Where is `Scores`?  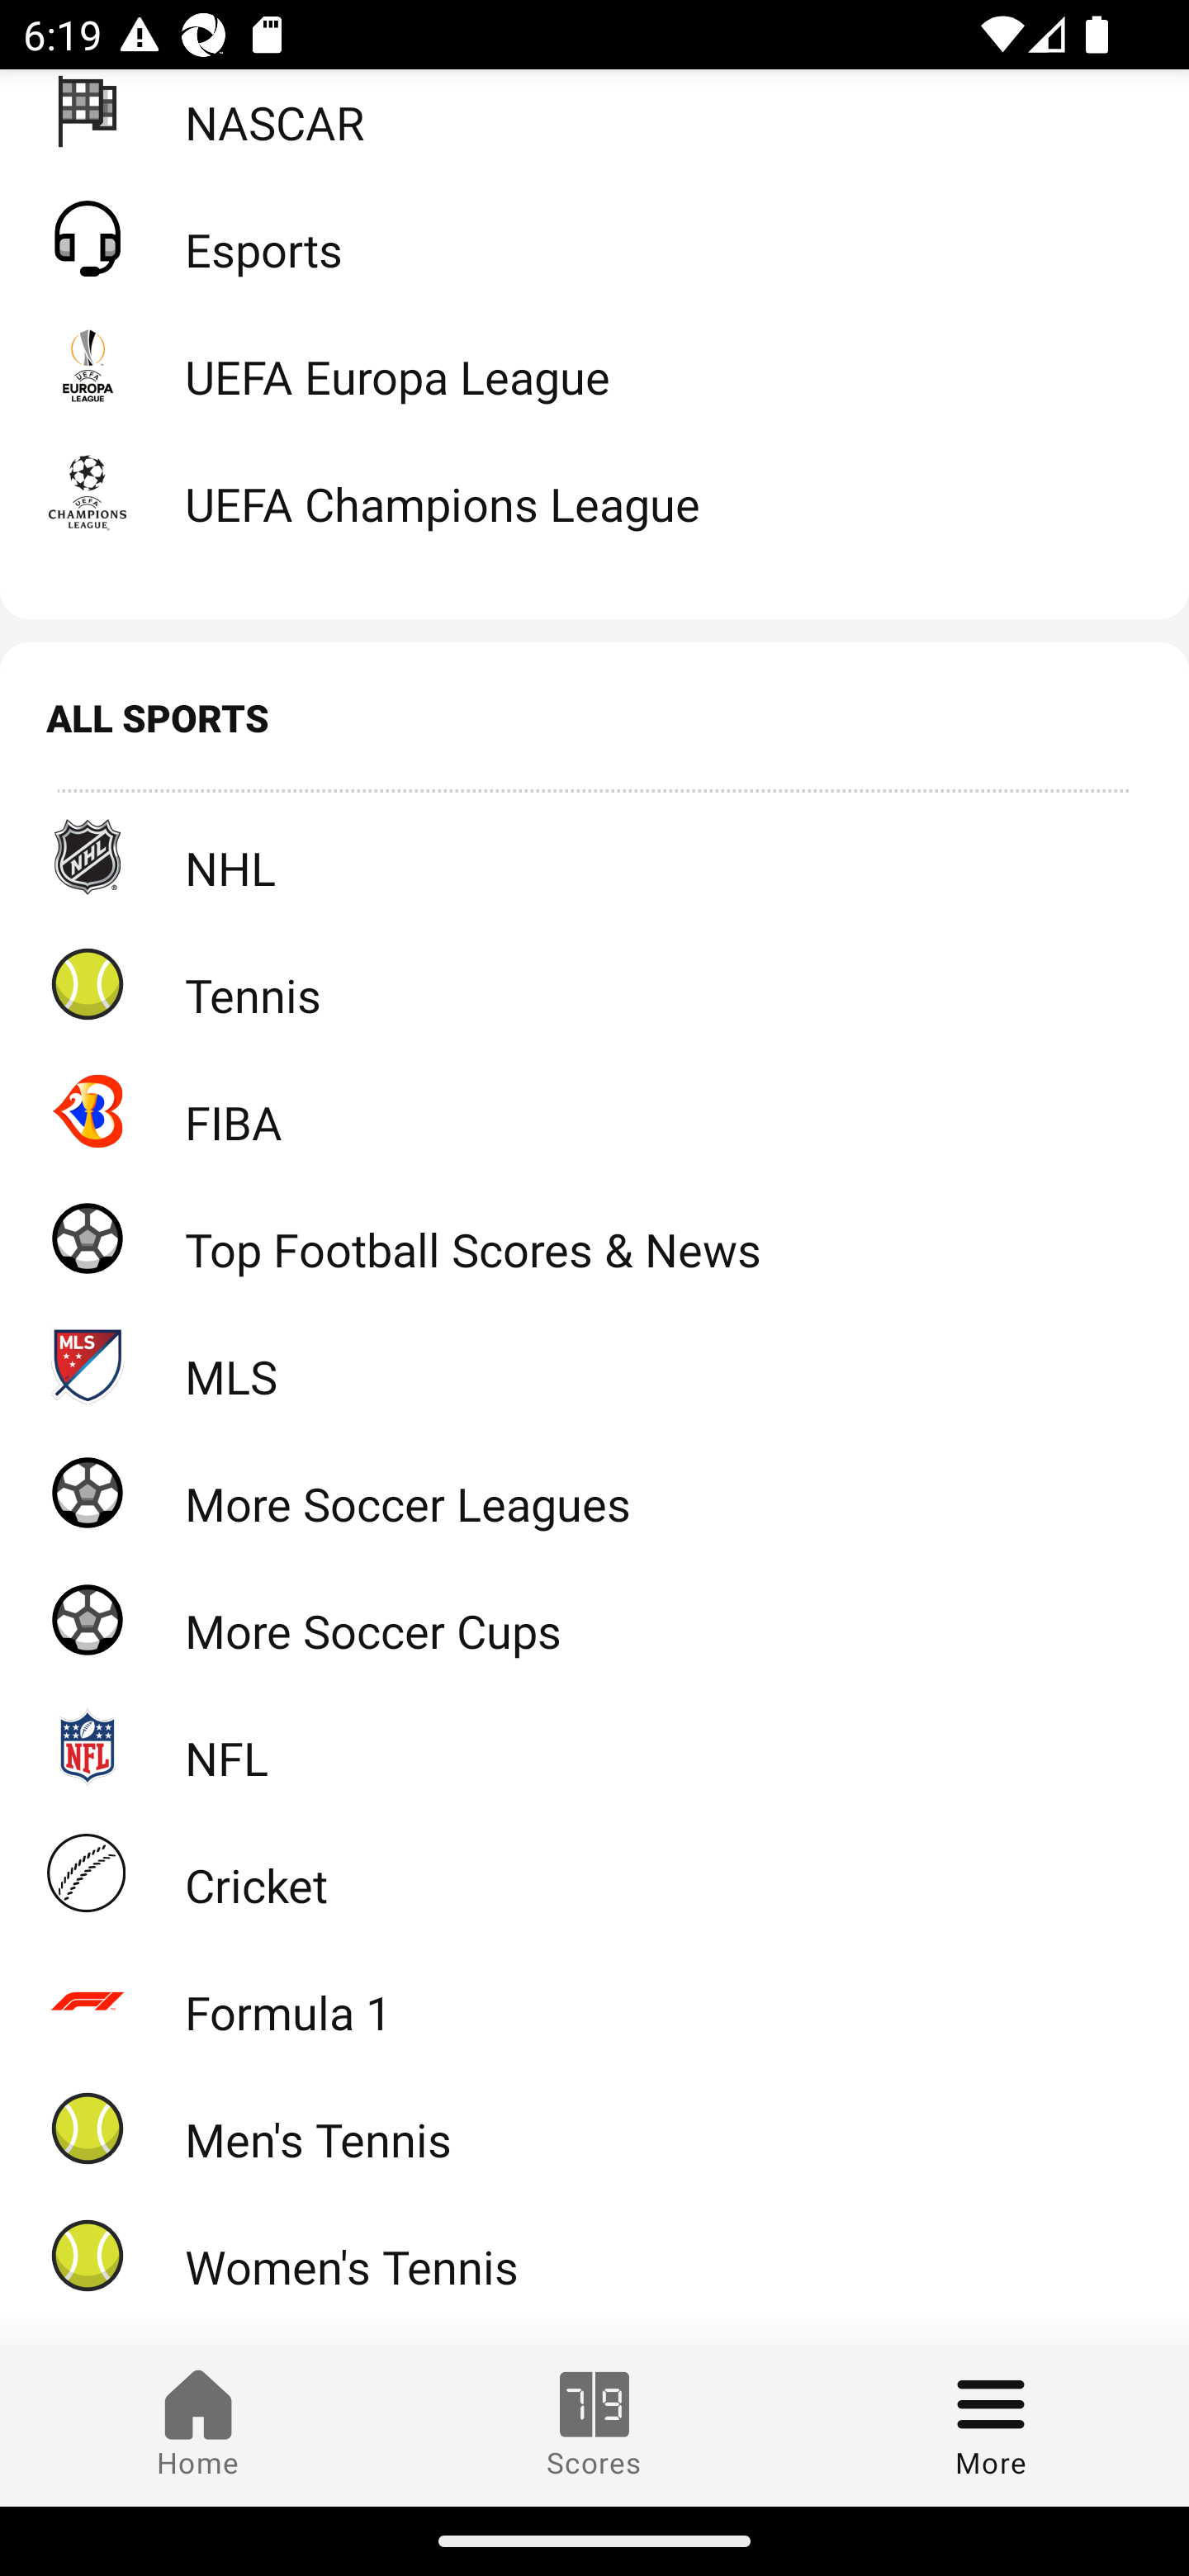 Scores is located at coordinates (594, 2425).